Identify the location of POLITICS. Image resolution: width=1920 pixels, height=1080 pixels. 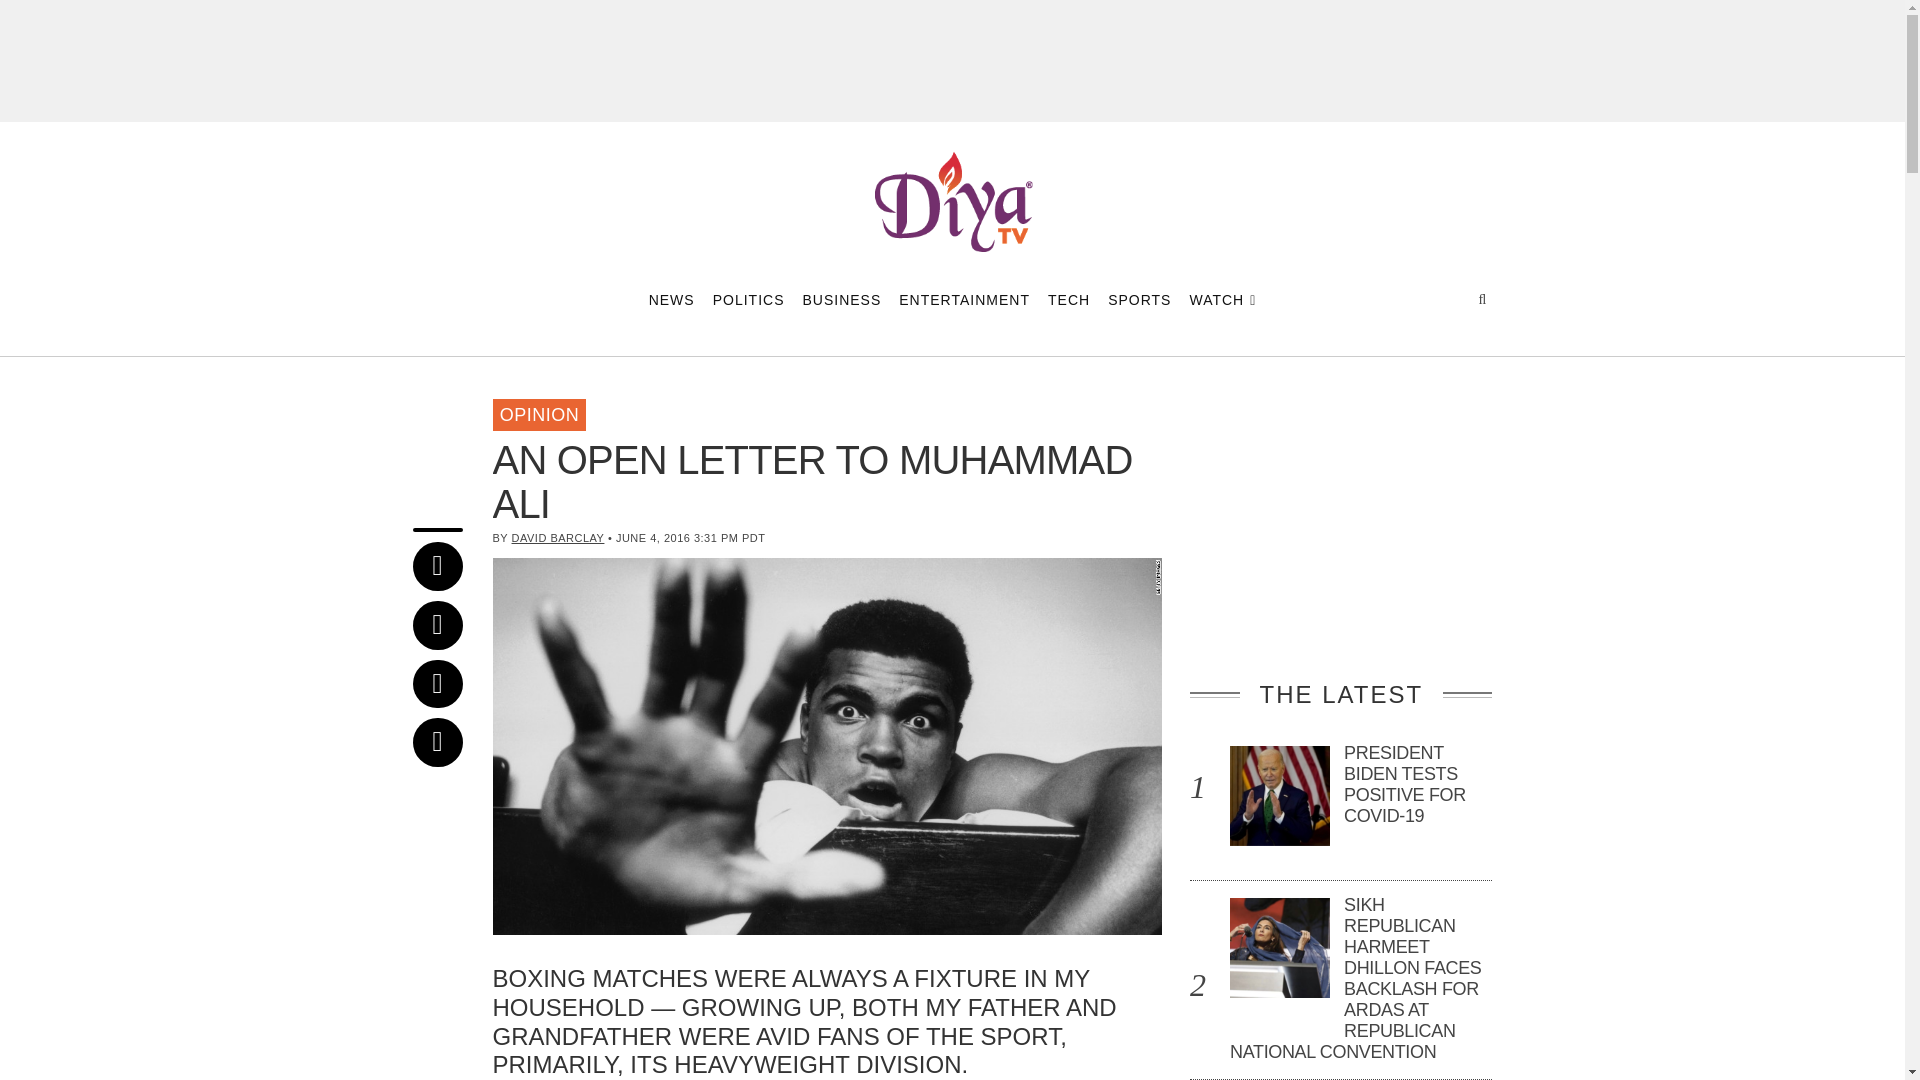
(748, 300).